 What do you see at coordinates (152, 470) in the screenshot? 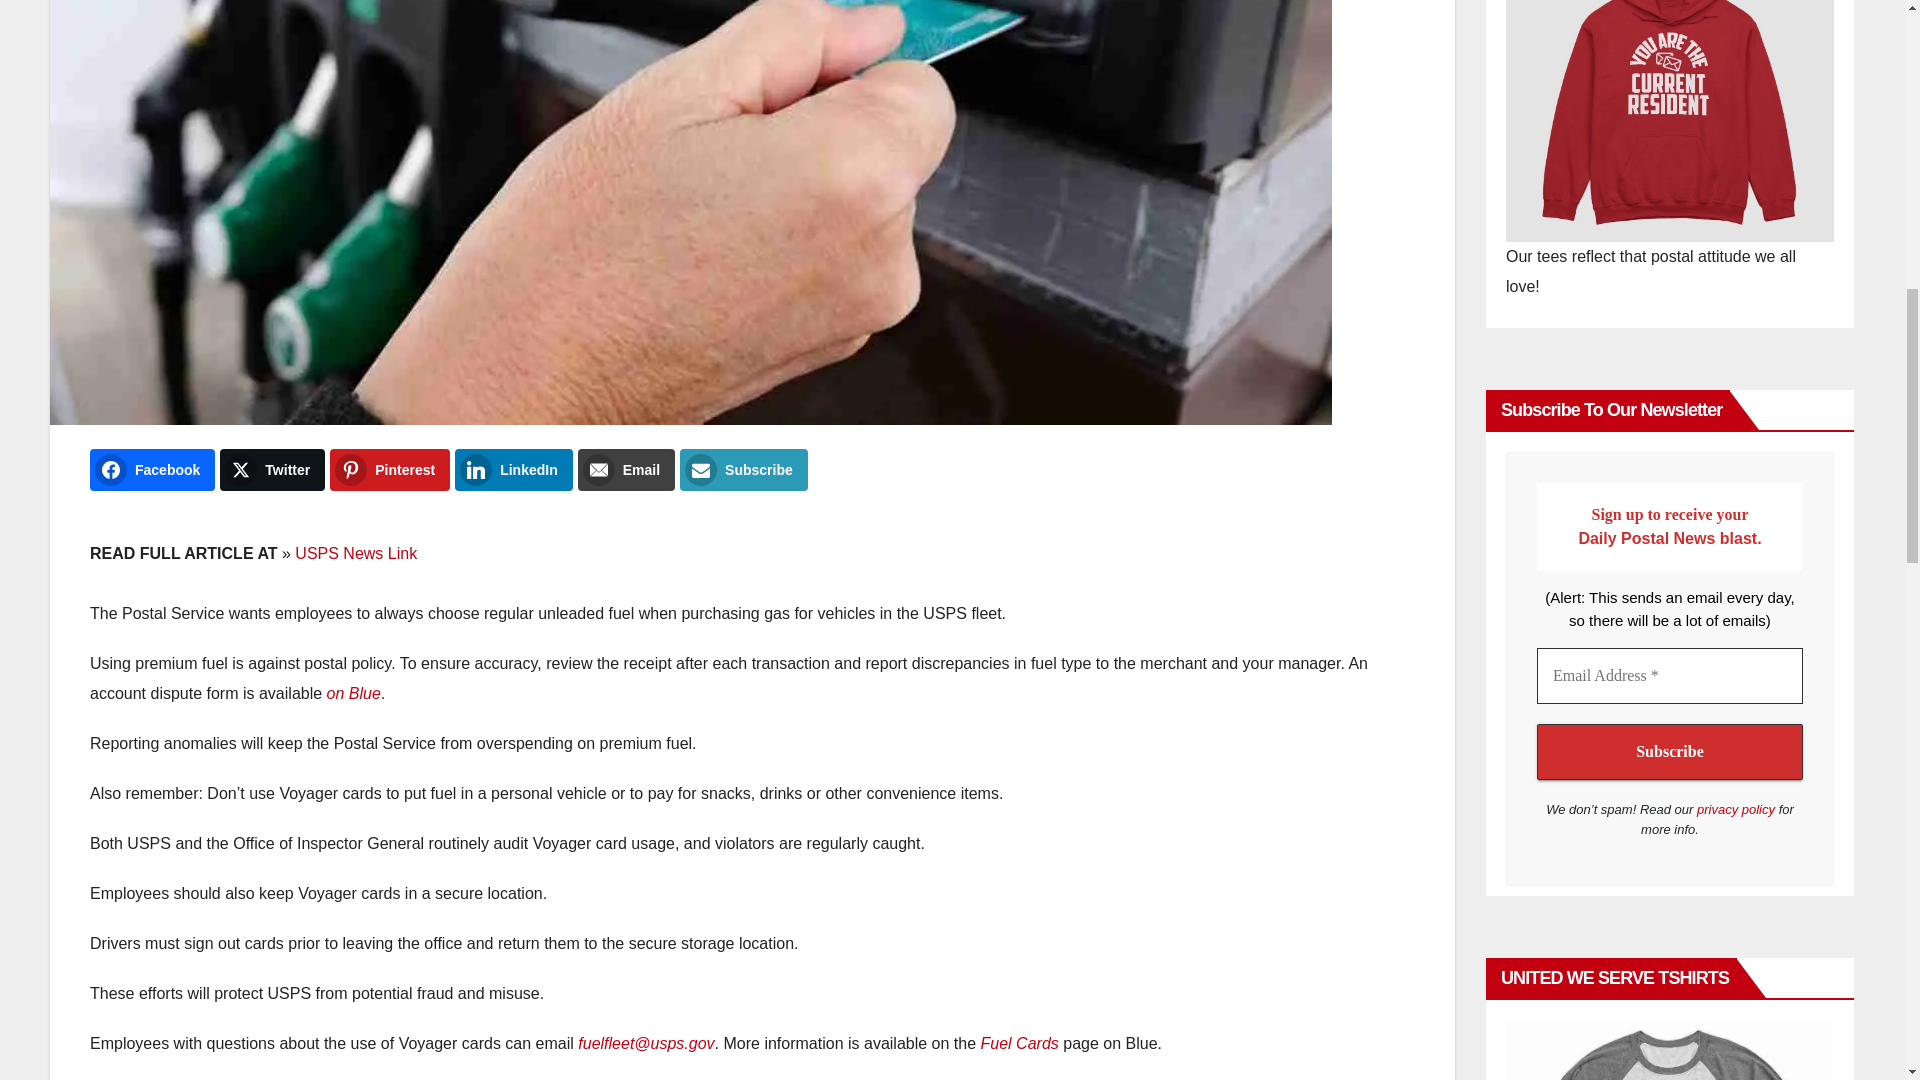
I see `Share on Facebook` at bounding box center [152, 470].